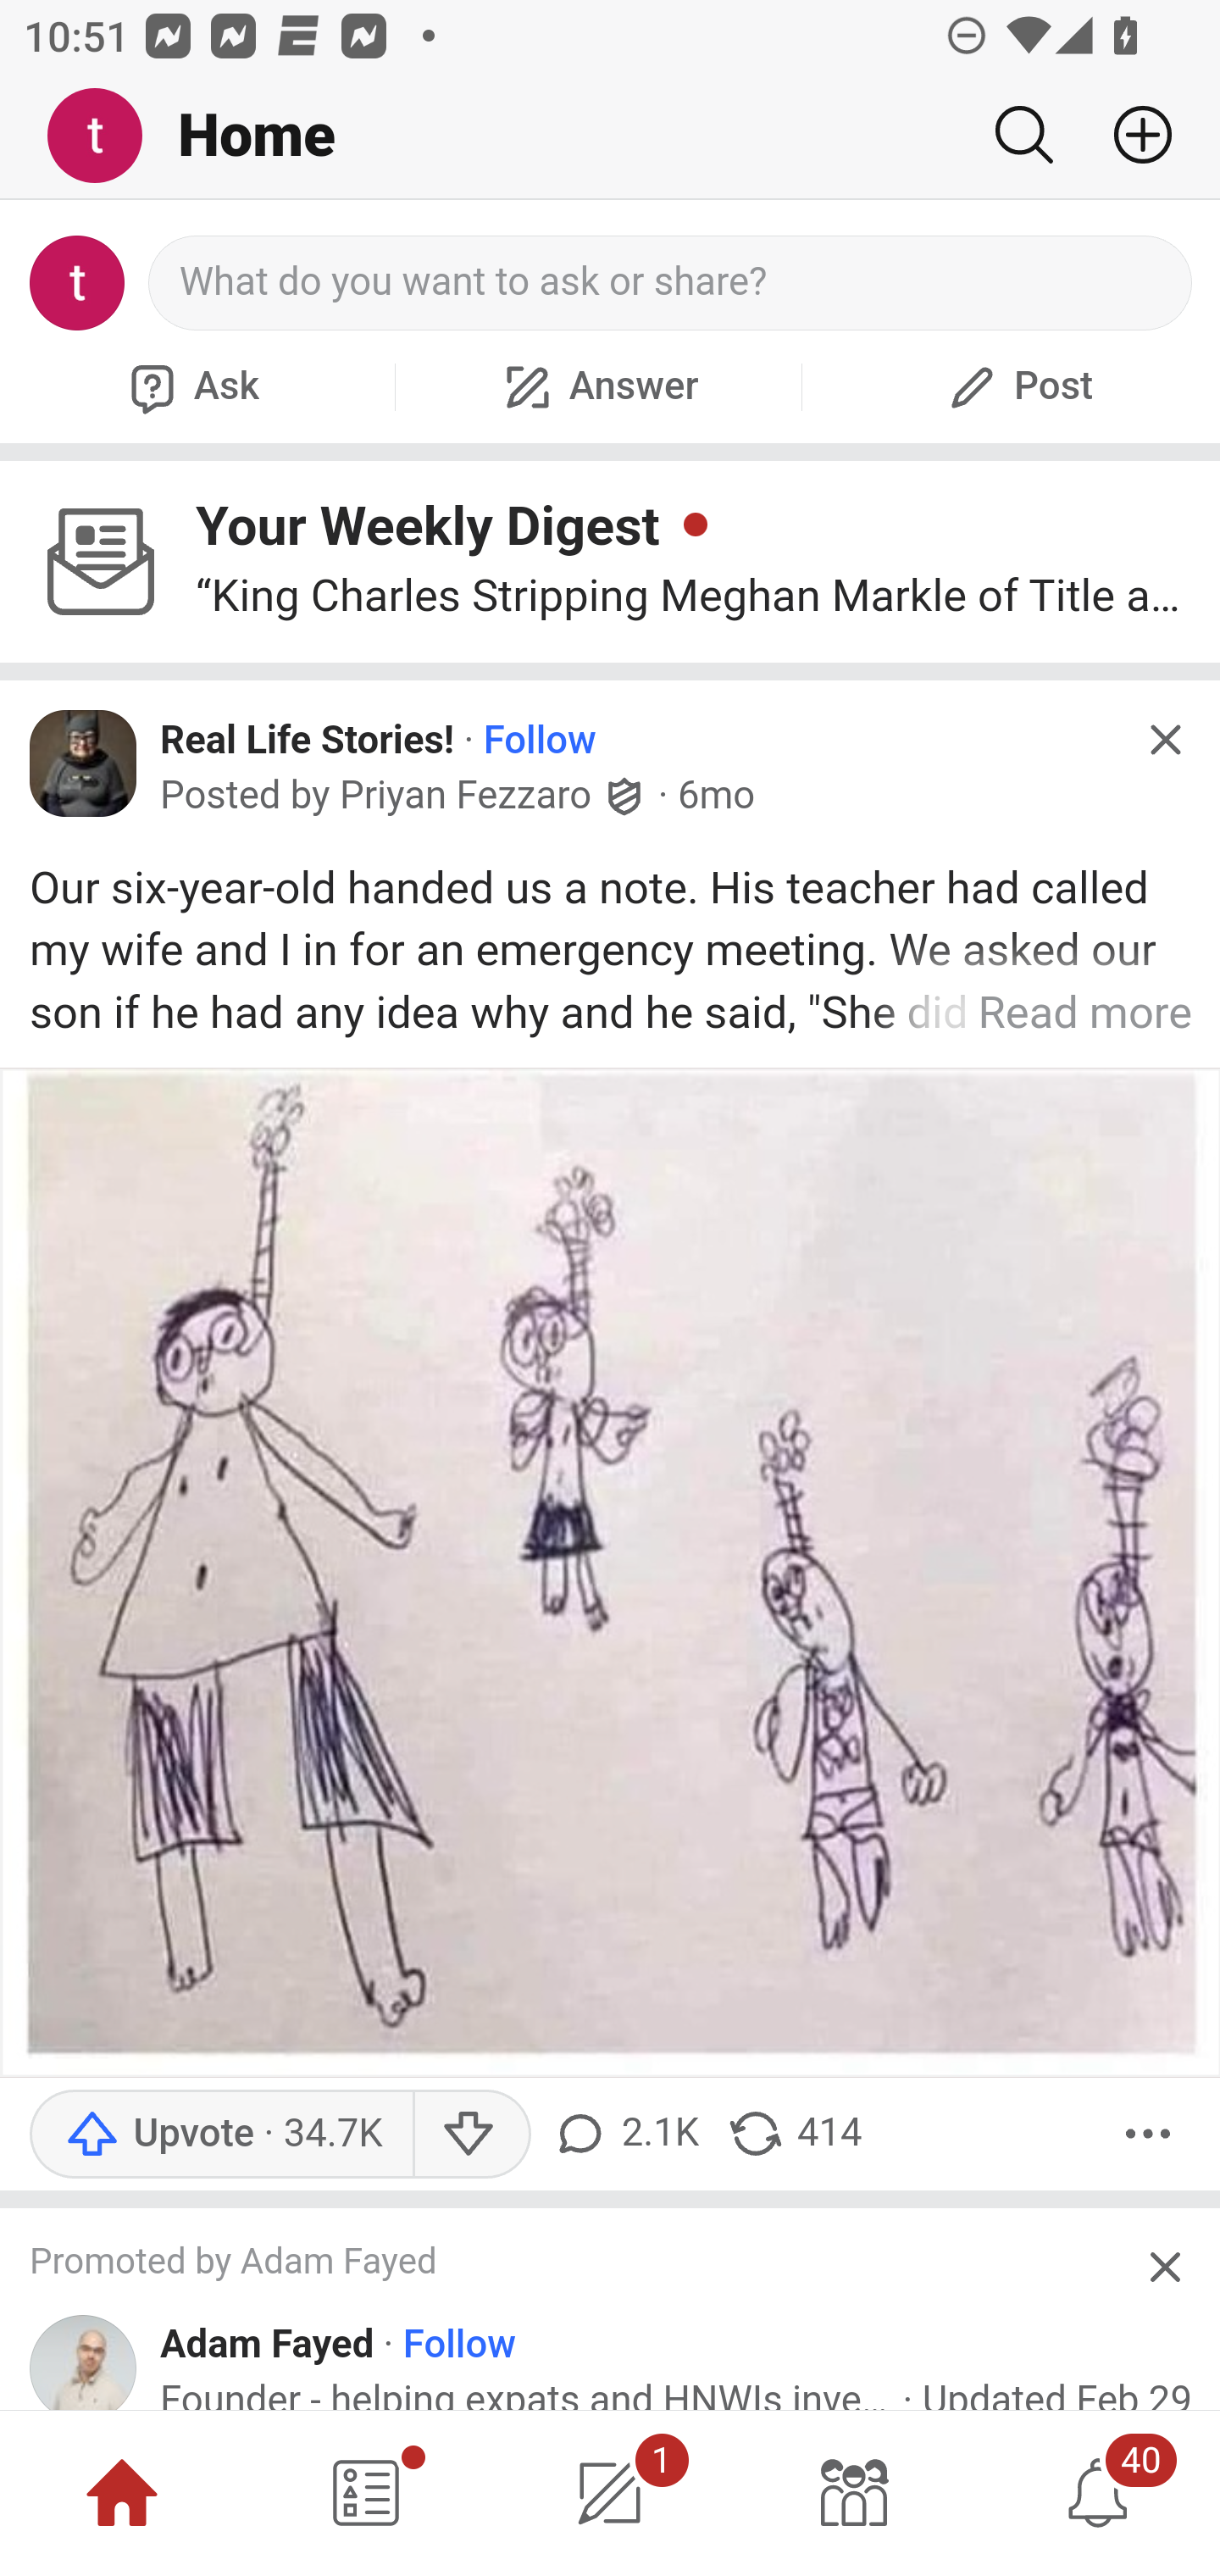  What do you see at coordinates (473, 2134) in the screenshot?
I see `Downvote` at bounding box center [473, 2134].